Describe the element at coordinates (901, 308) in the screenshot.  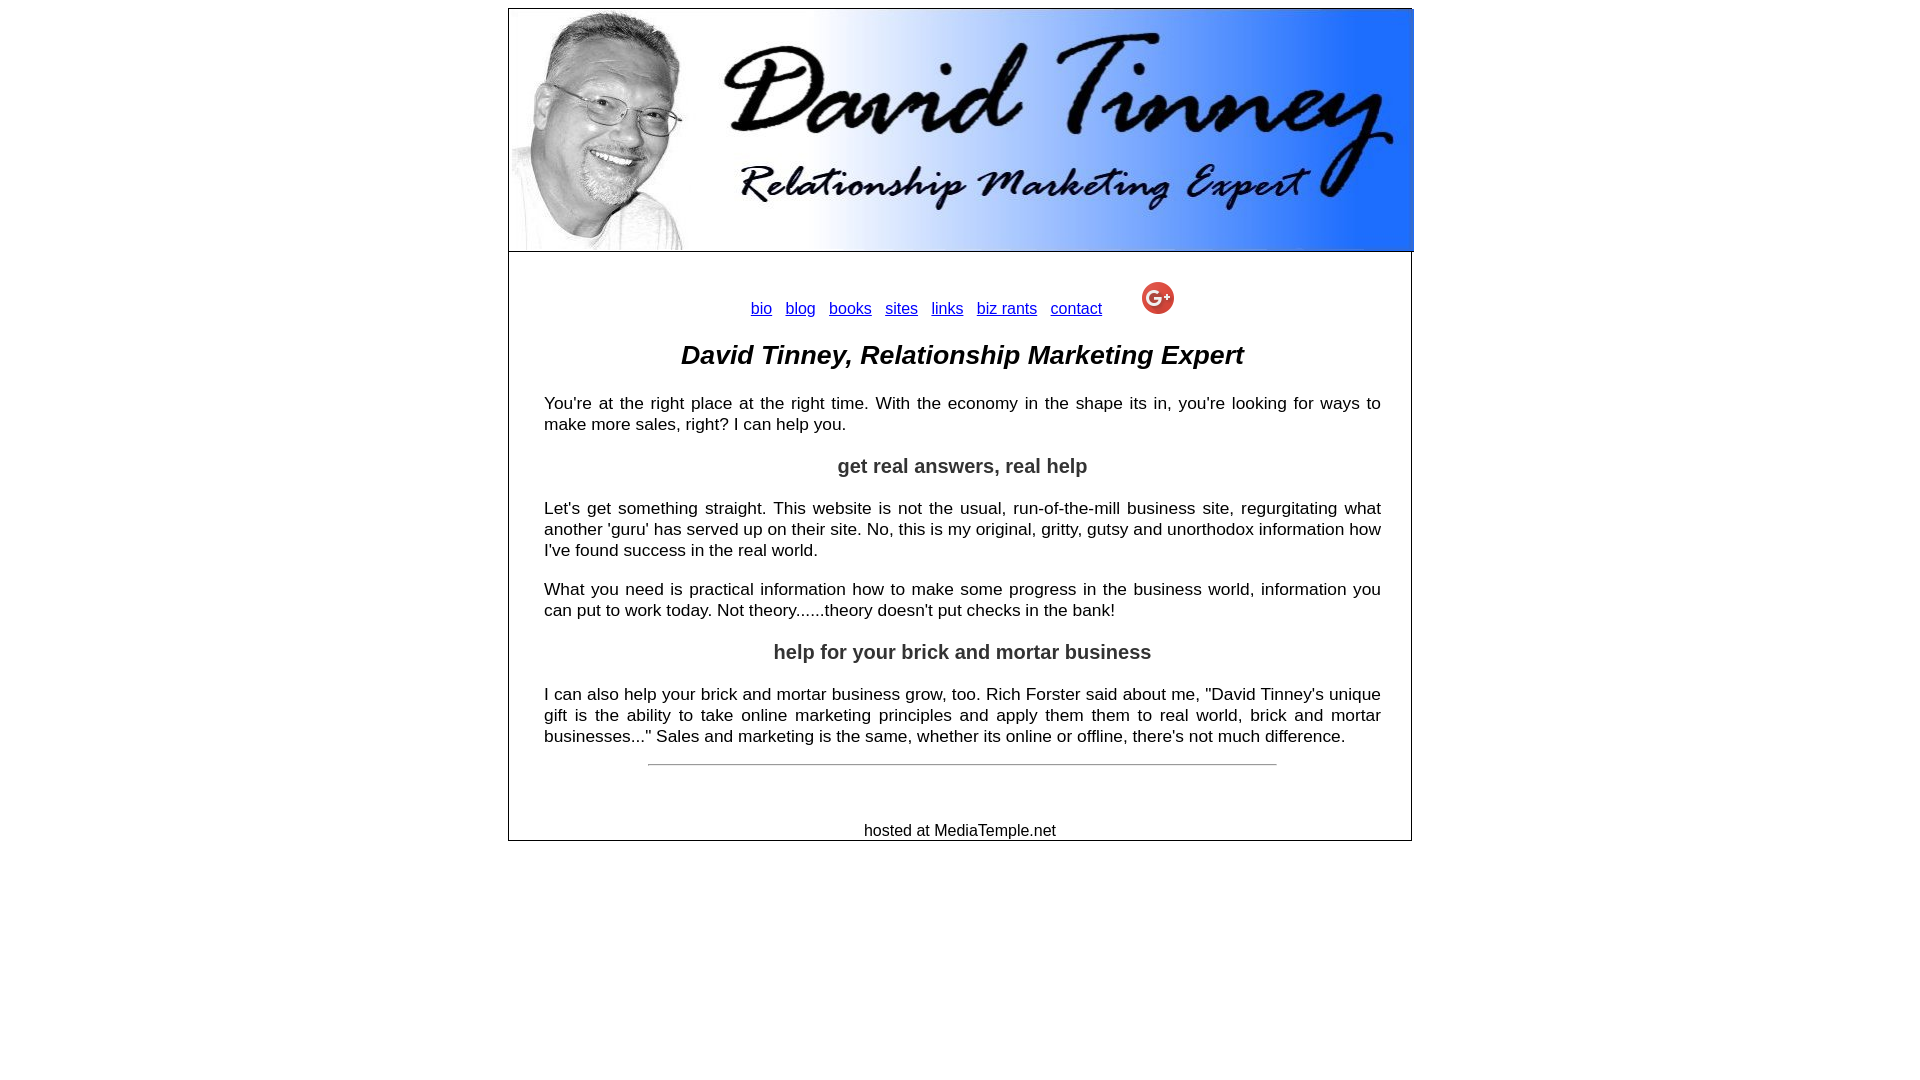
I see `sites` at that location.